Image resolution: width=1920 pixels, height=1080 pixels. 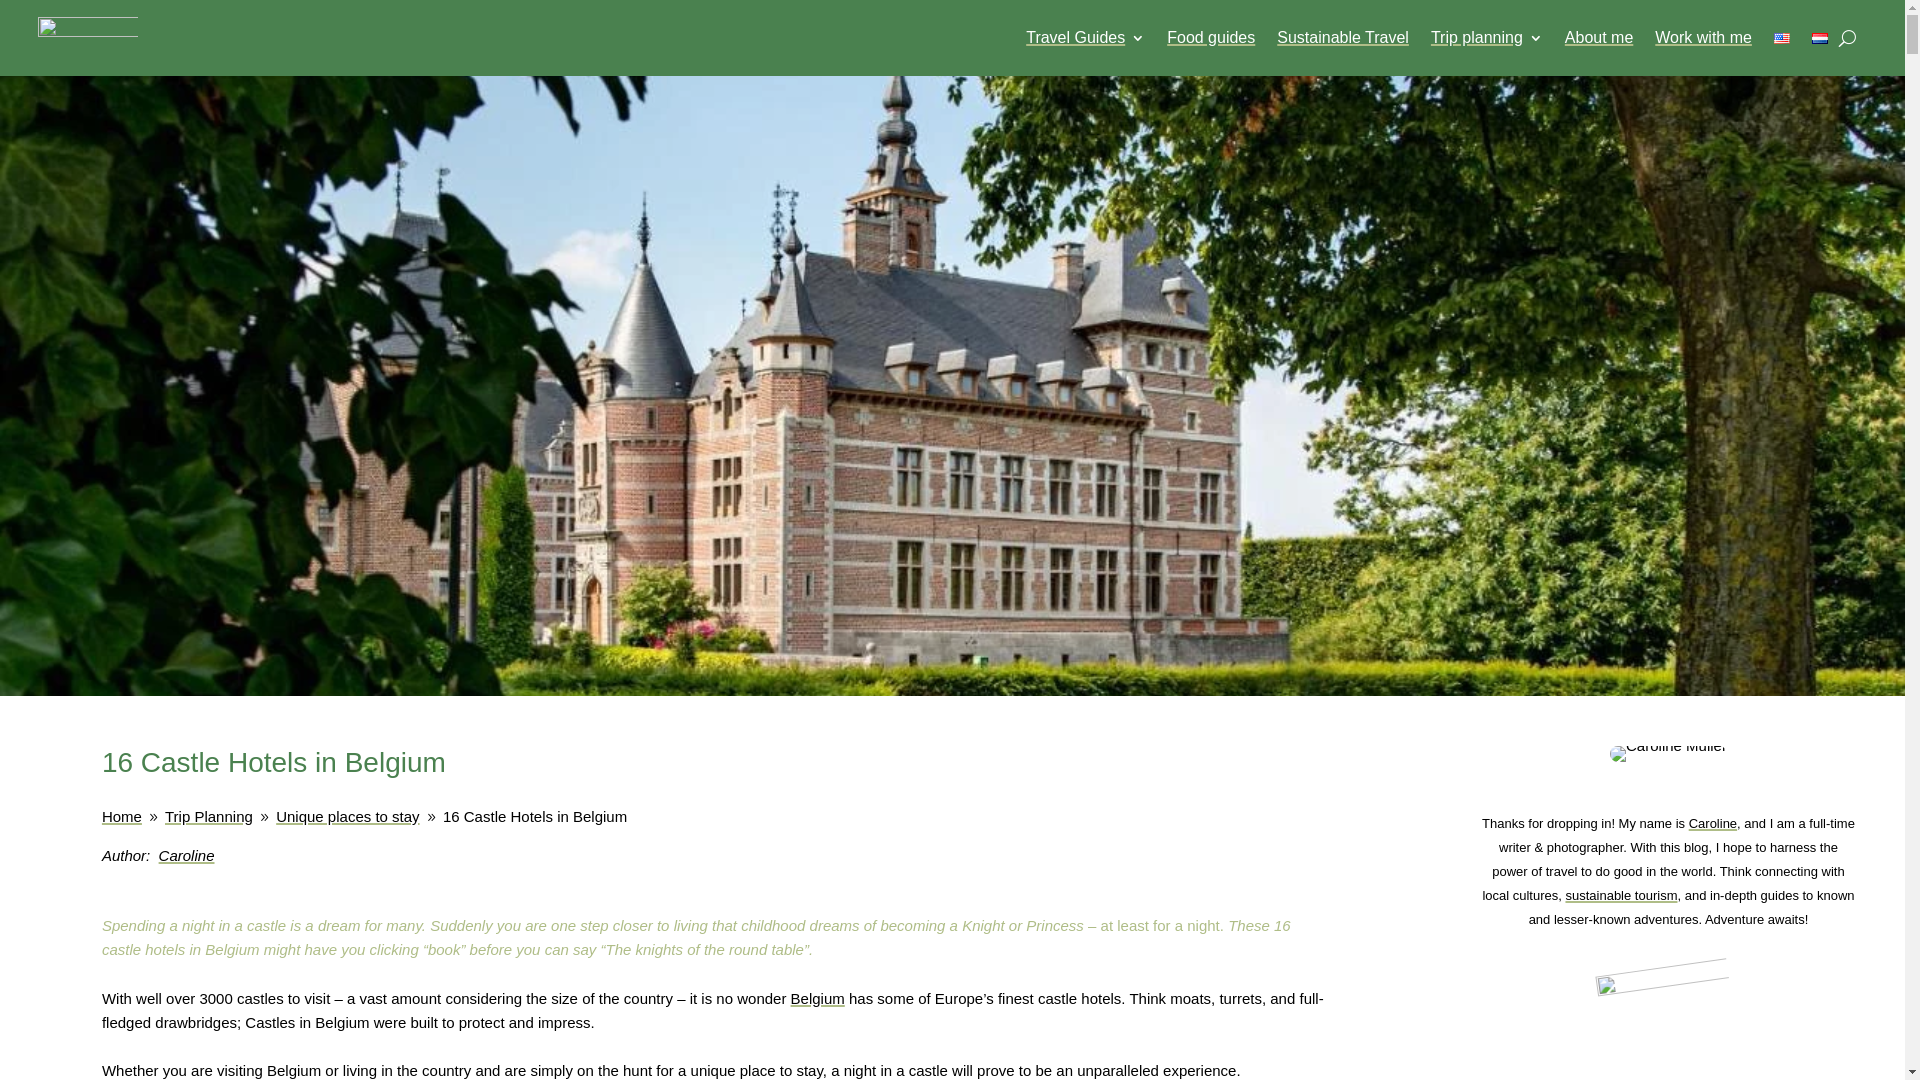 I want to click on Caroline, so click(x=187, y=855).